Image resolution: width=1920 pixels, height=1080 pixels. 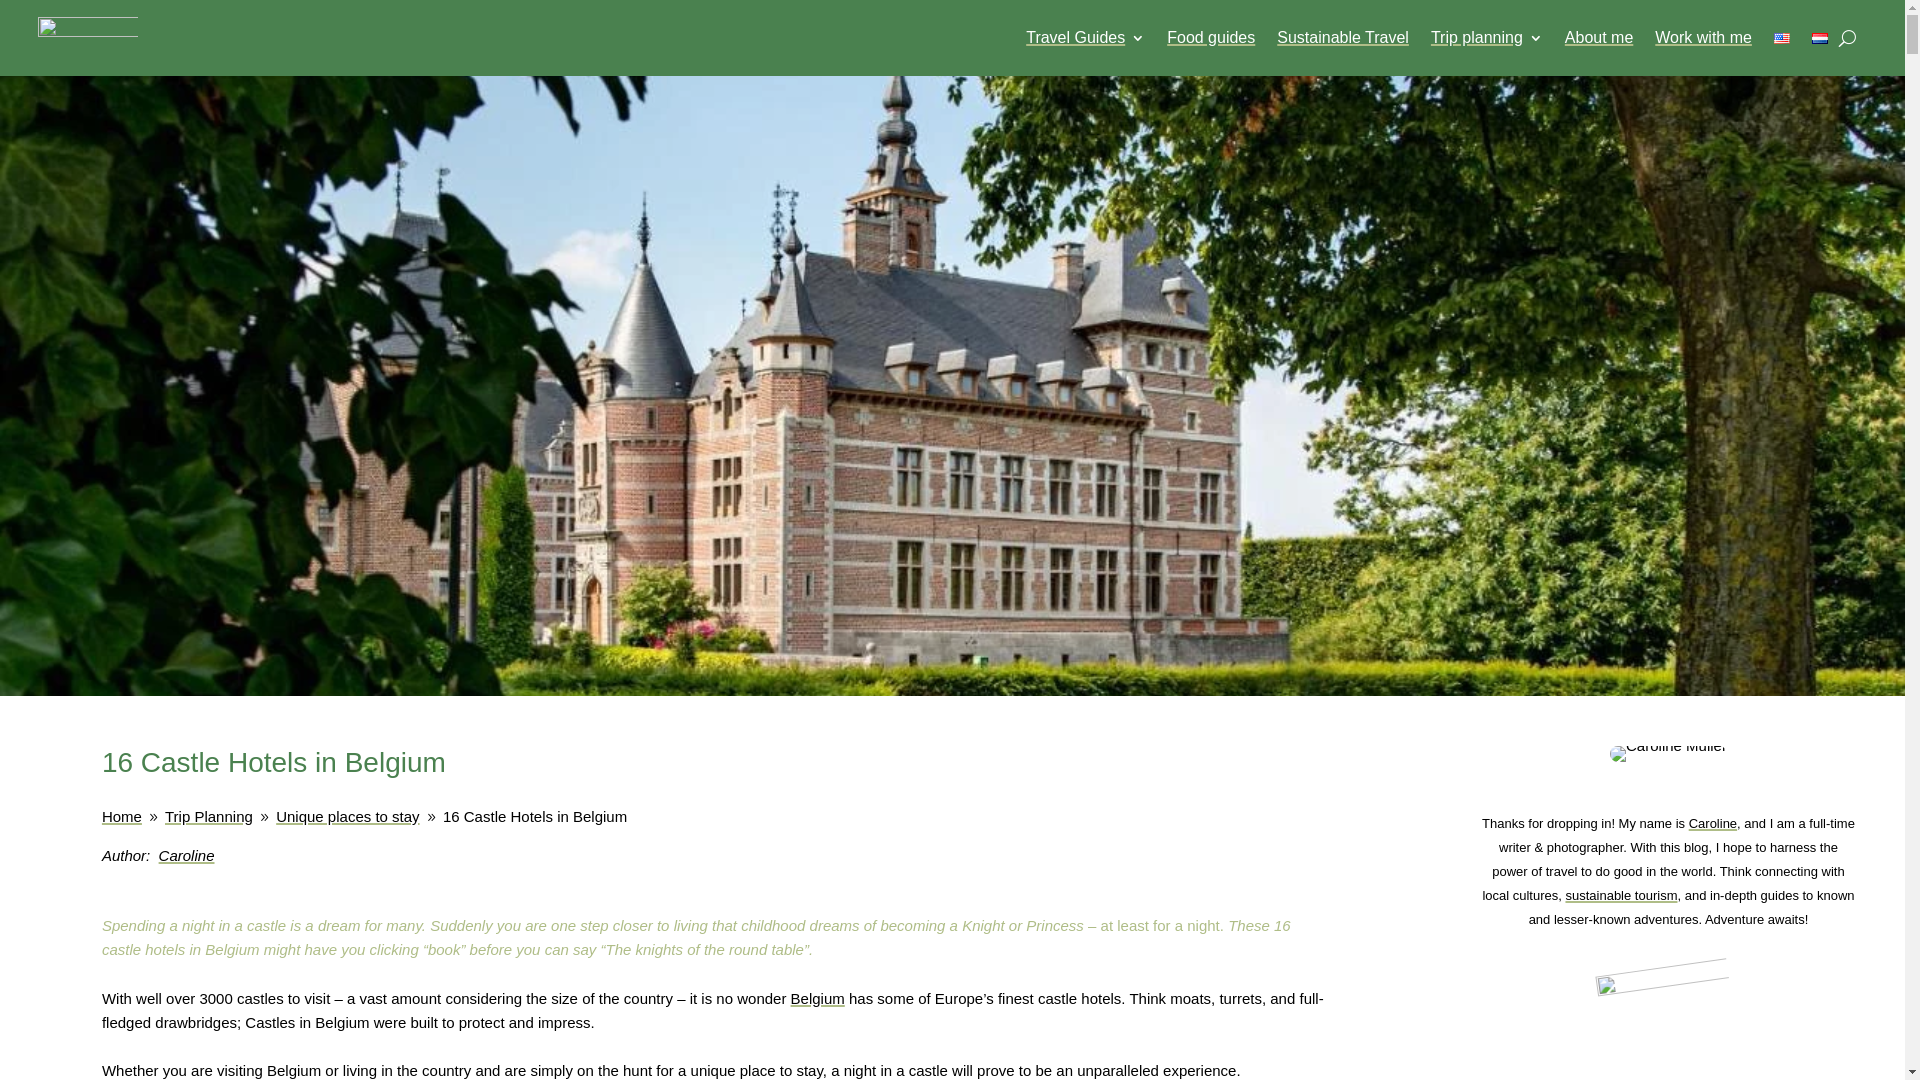 I want to click on Caroline, so click(x=187, y=855).